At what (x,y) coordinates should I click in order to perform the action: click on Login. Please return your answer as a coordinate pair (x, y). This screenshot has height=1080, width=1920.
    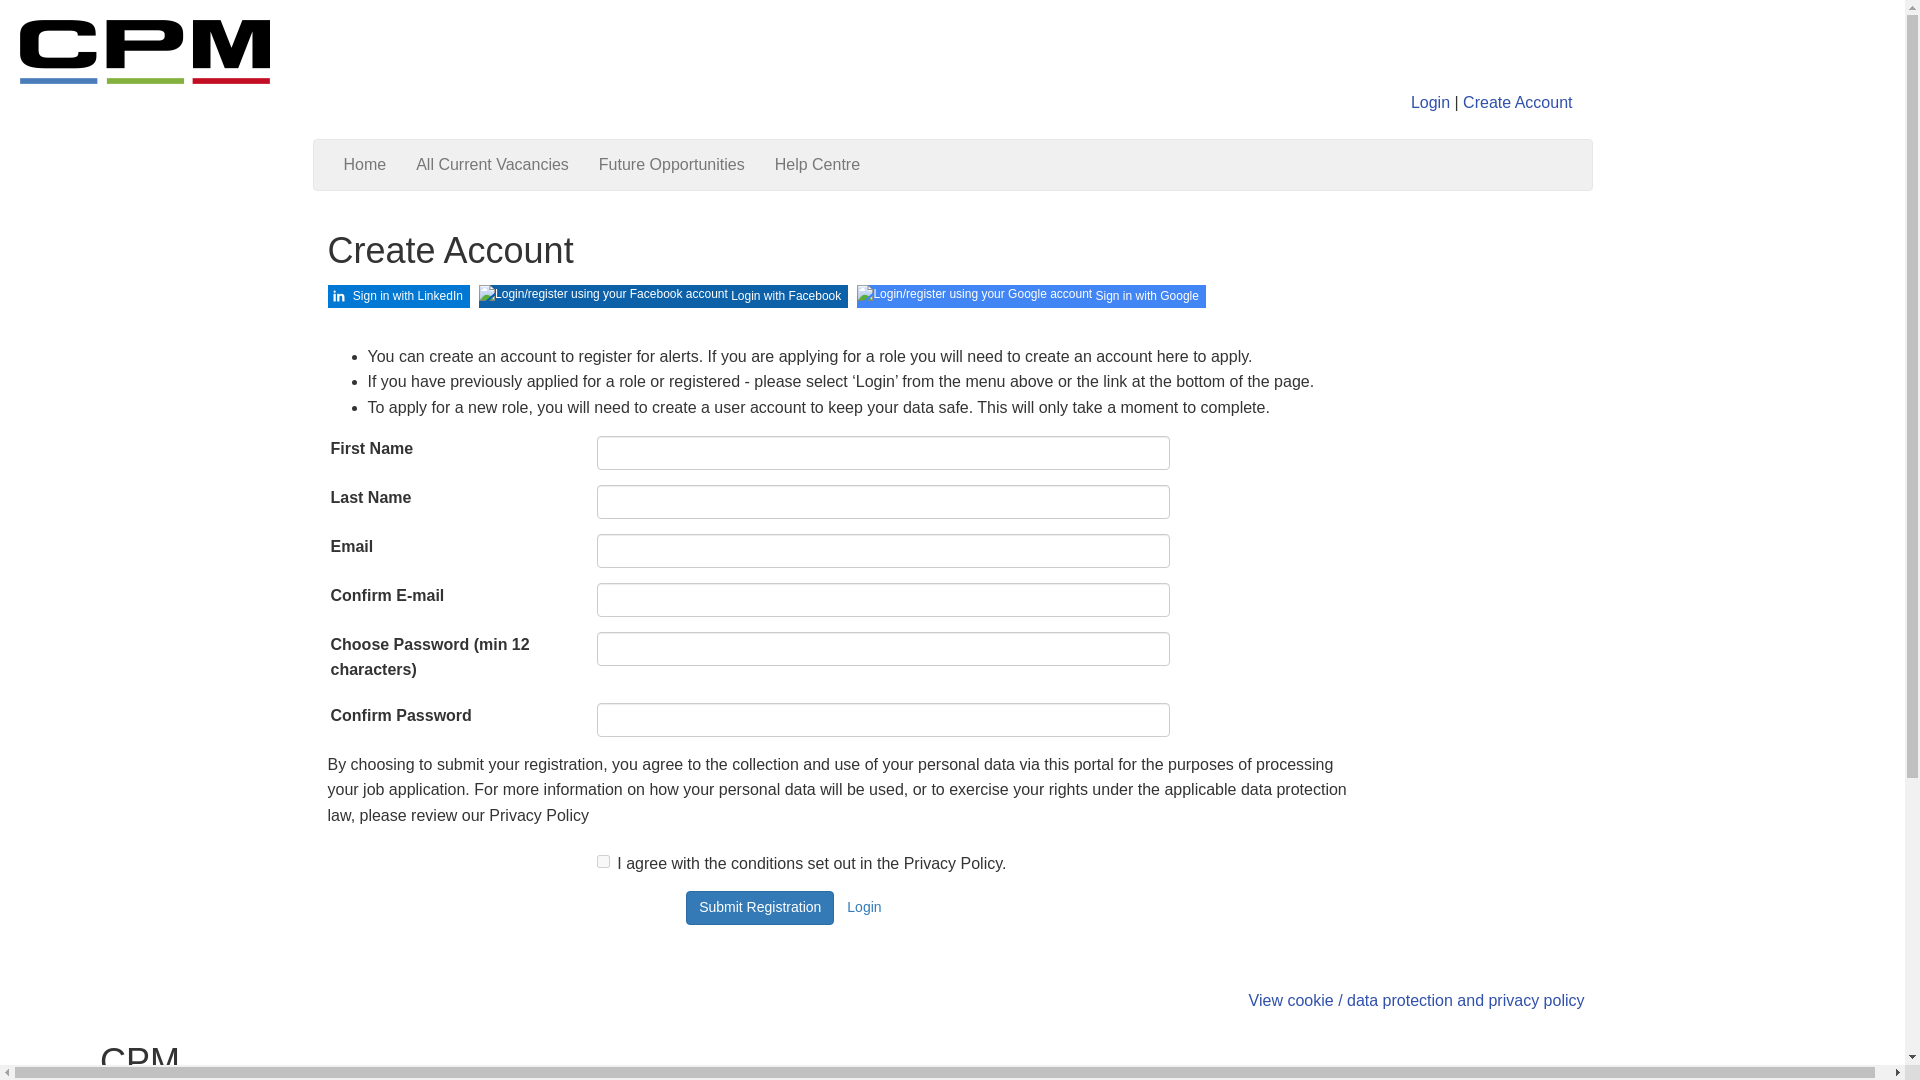
    Looking at the image, I should click on (864, 908).